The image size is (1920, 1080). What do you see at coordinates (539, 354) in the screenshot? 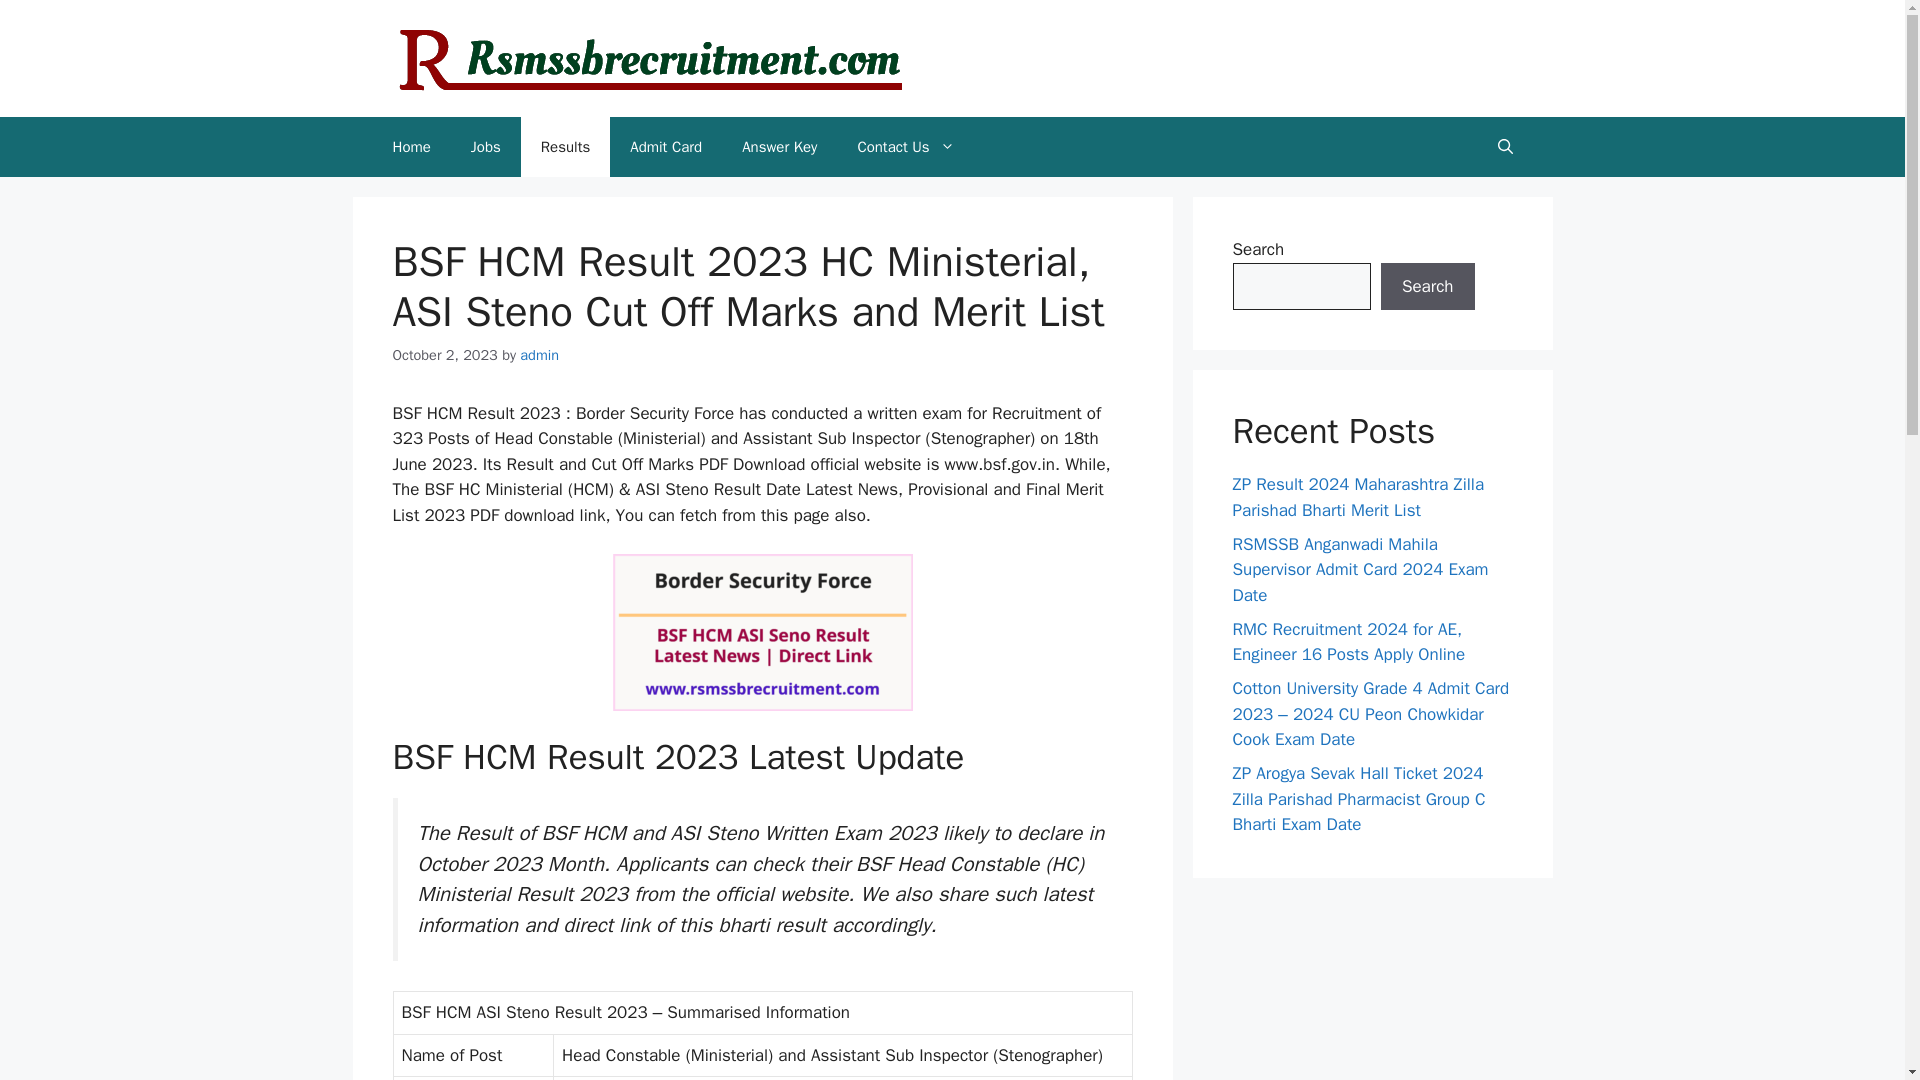
I see `admin` at bounding box center [539, 354].